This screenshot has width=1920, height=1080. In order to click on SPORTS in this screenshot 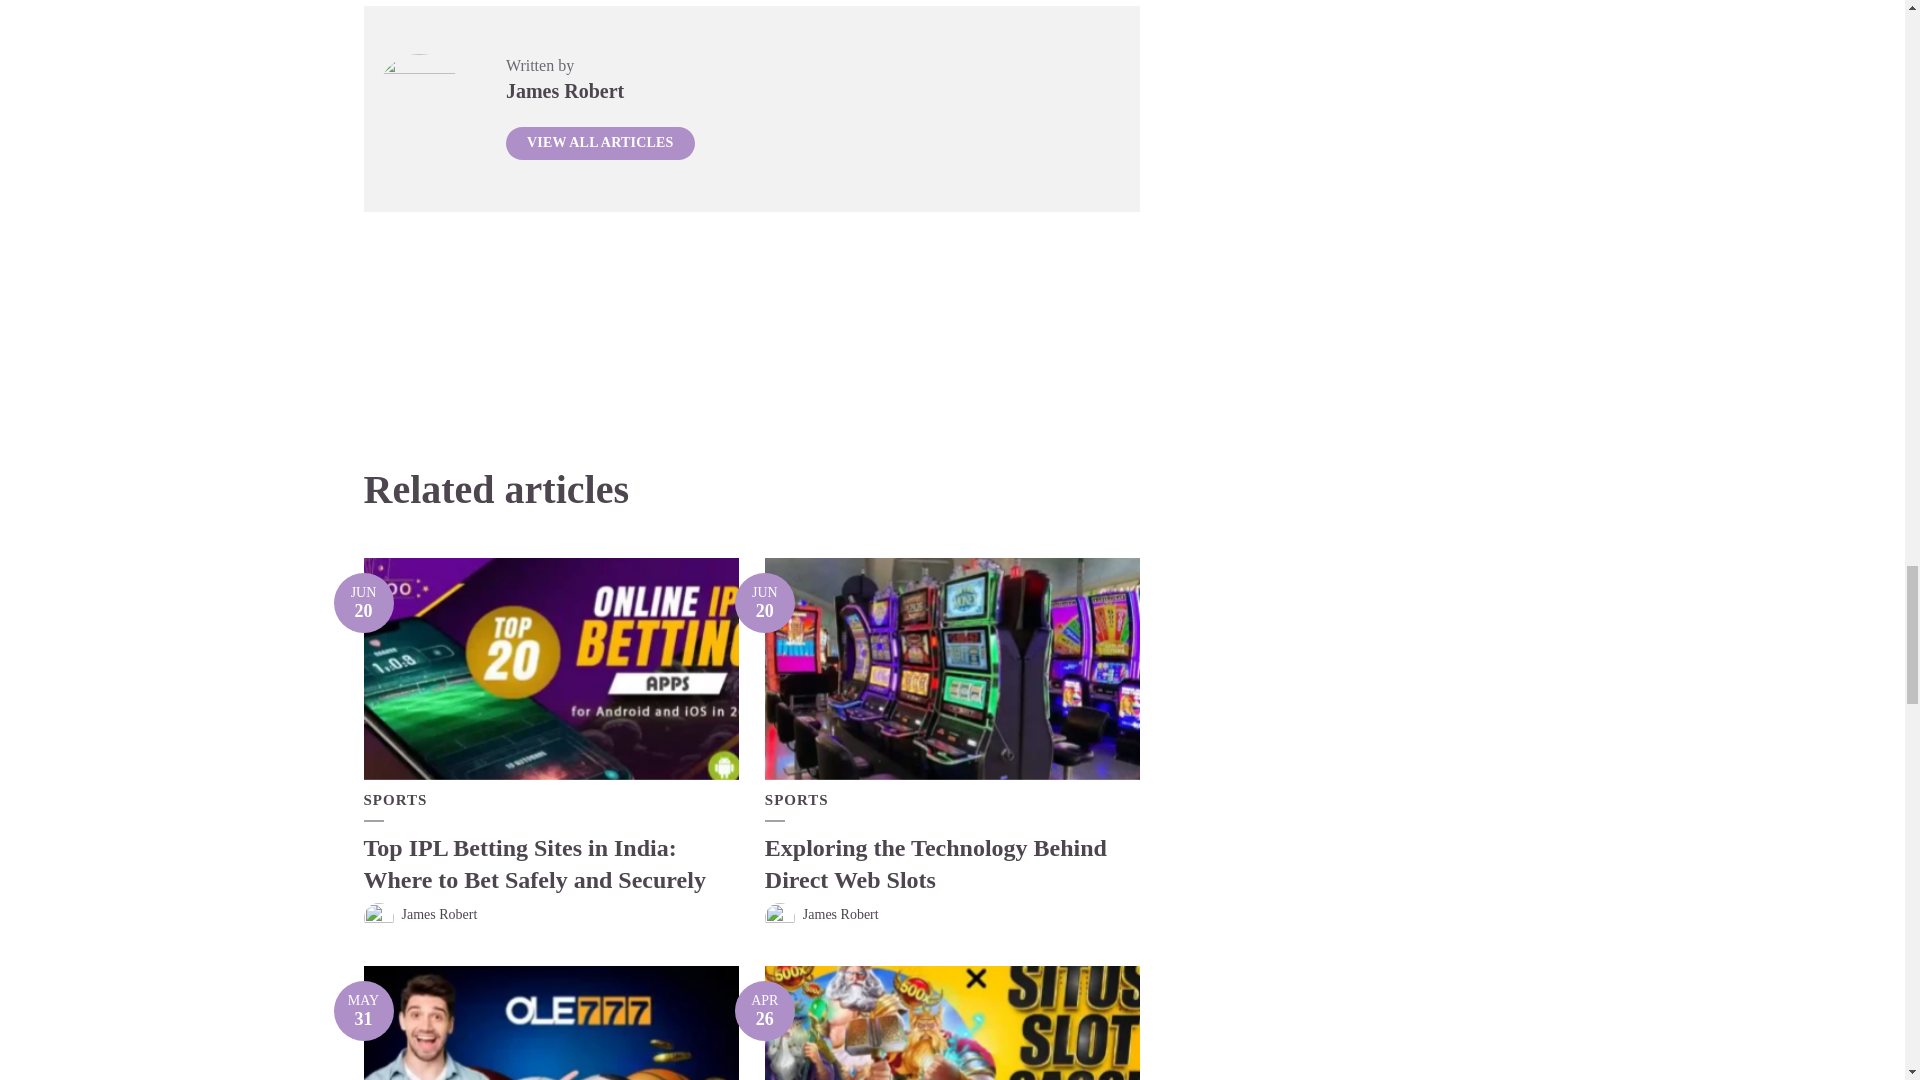, I will do `click(396, 800)`.